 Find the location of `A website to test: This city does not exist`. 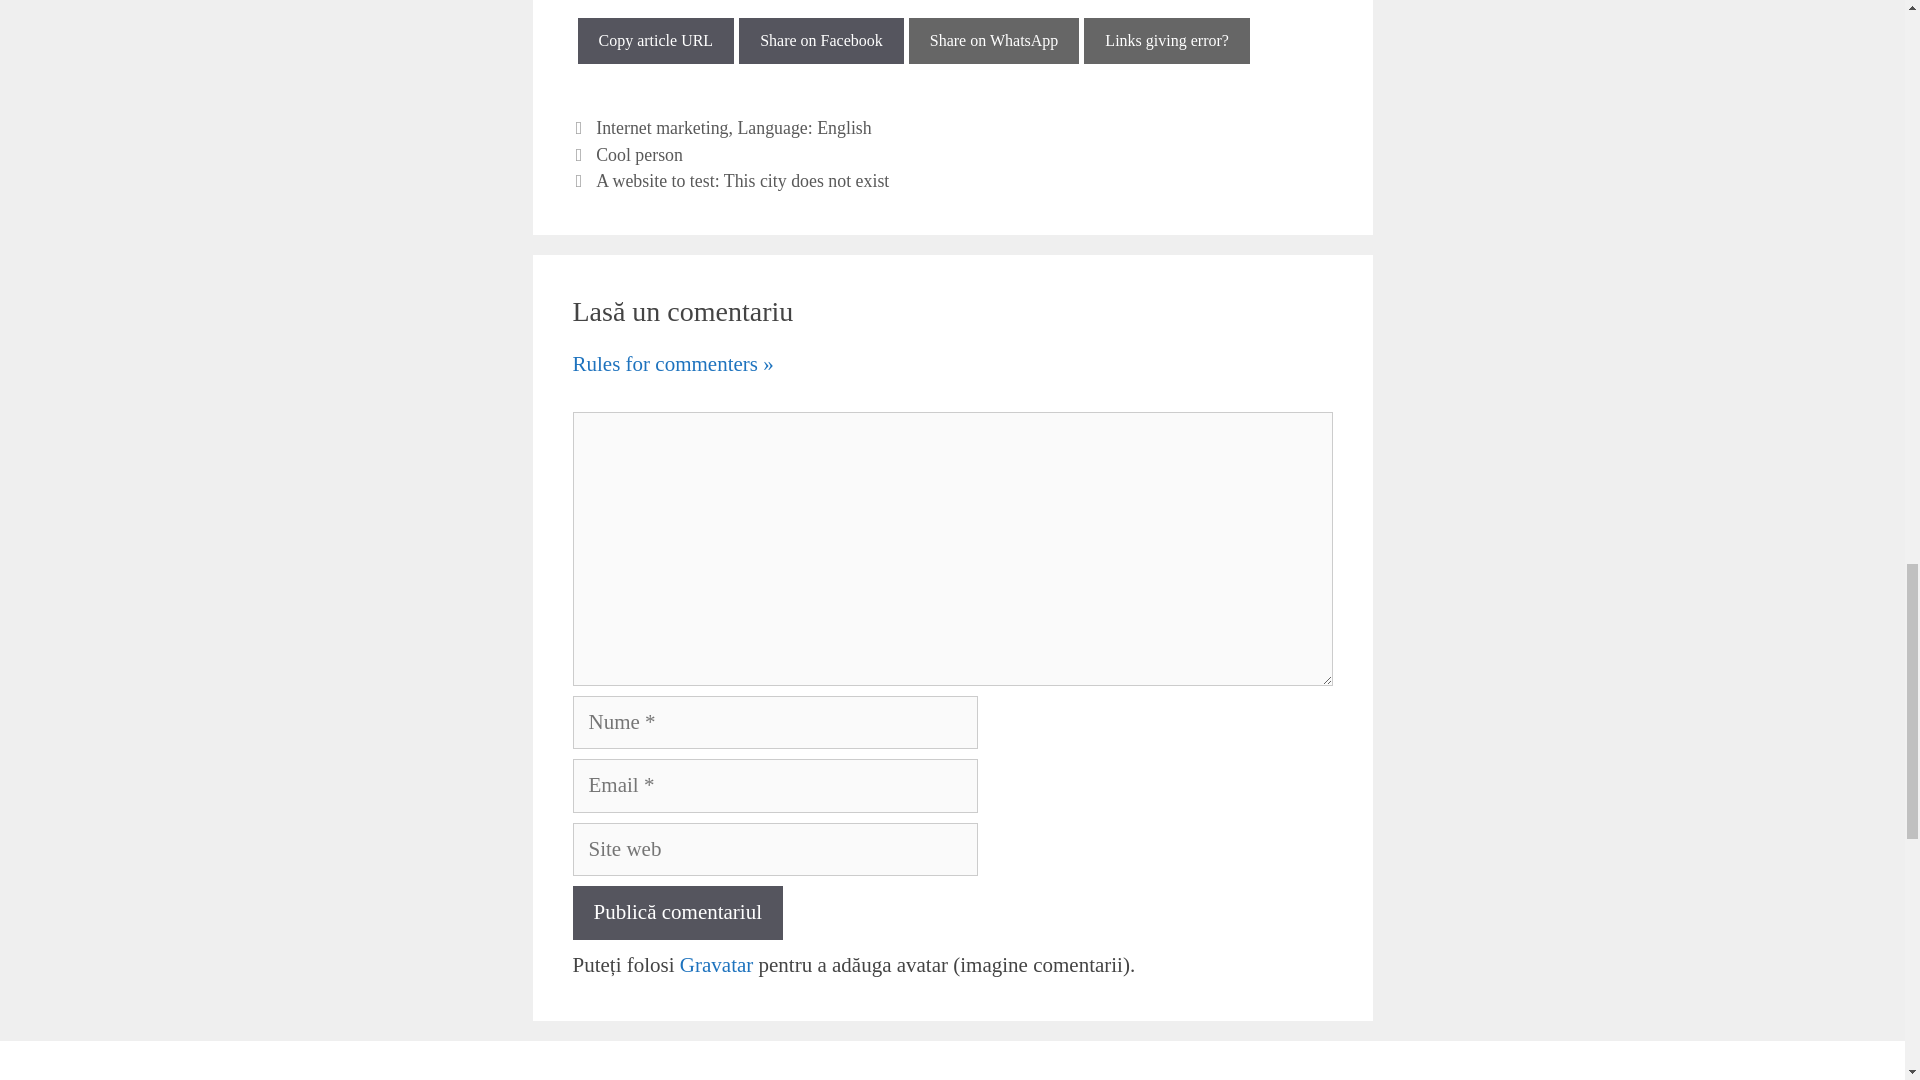

A website to test: This city does not exist is located at coordinates (742, 180).